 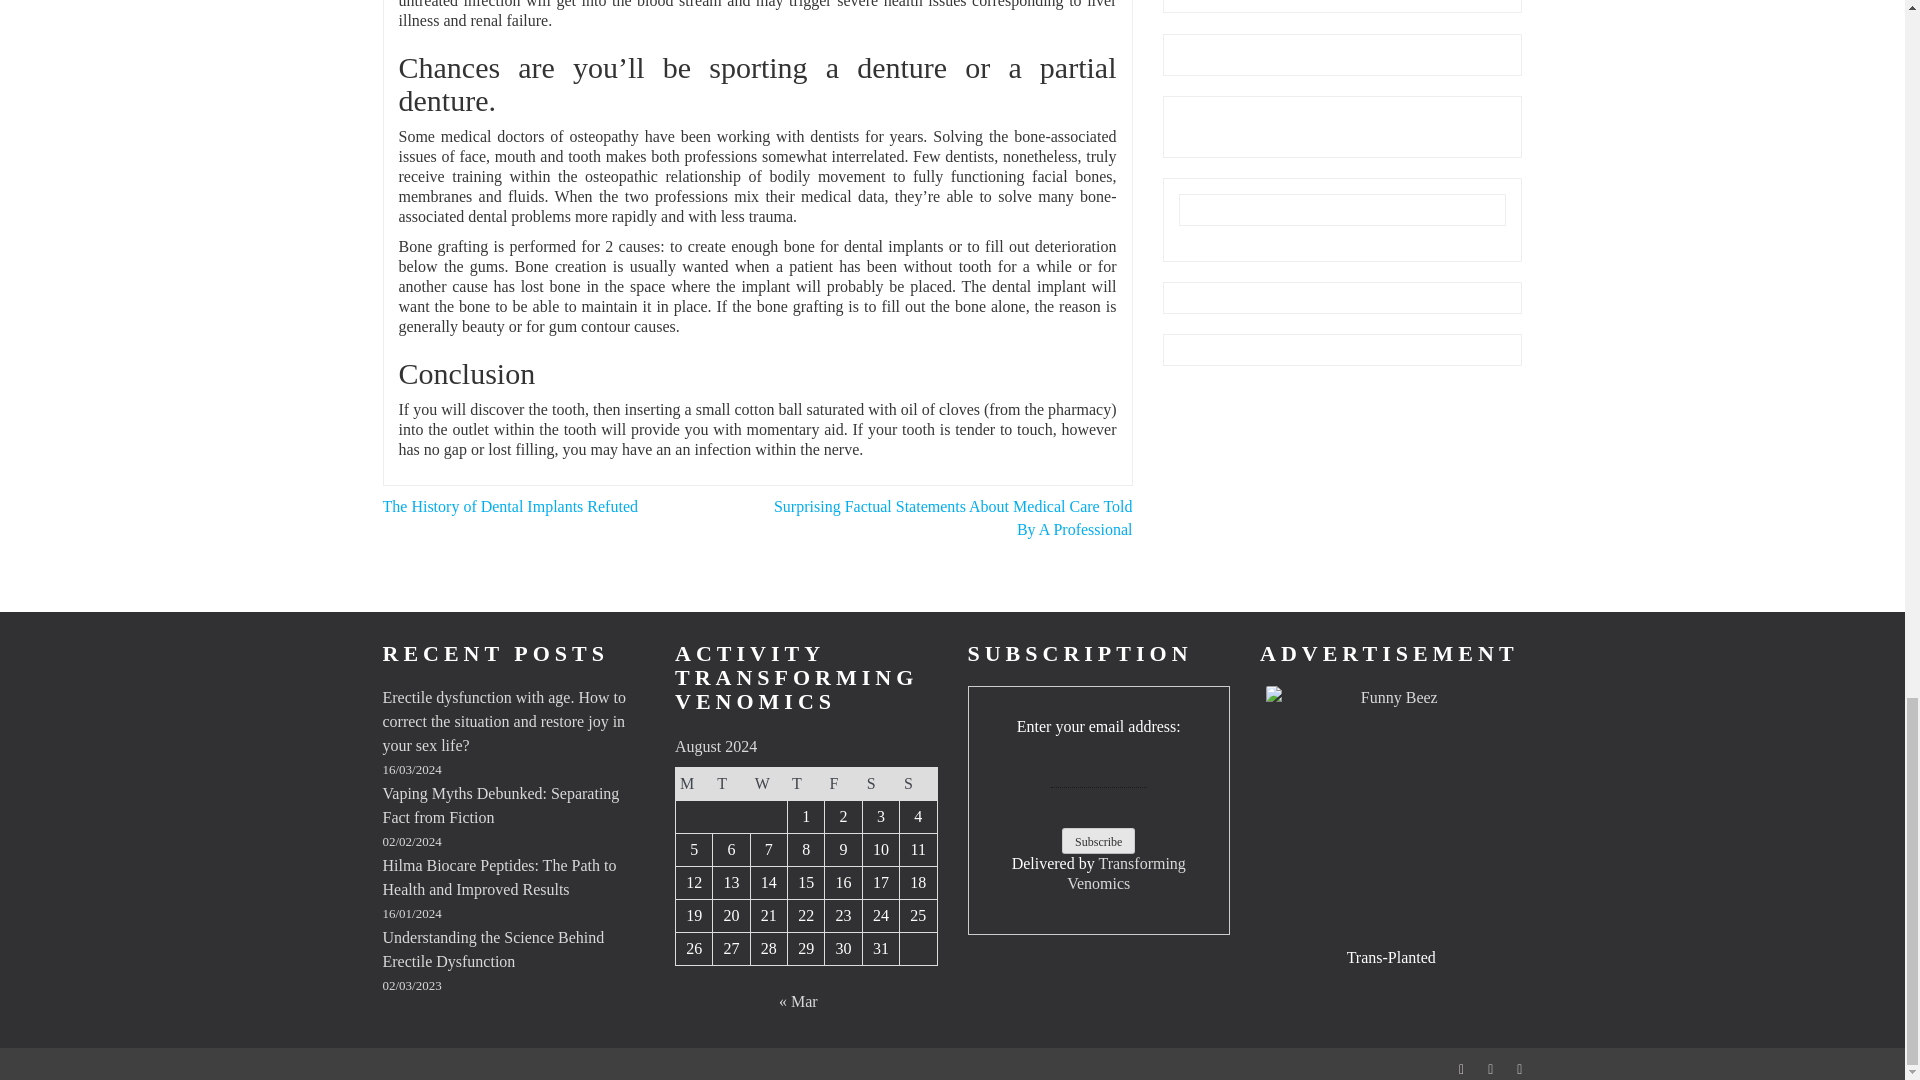 I want to click on Wednesday, so click(x=768, y=783).